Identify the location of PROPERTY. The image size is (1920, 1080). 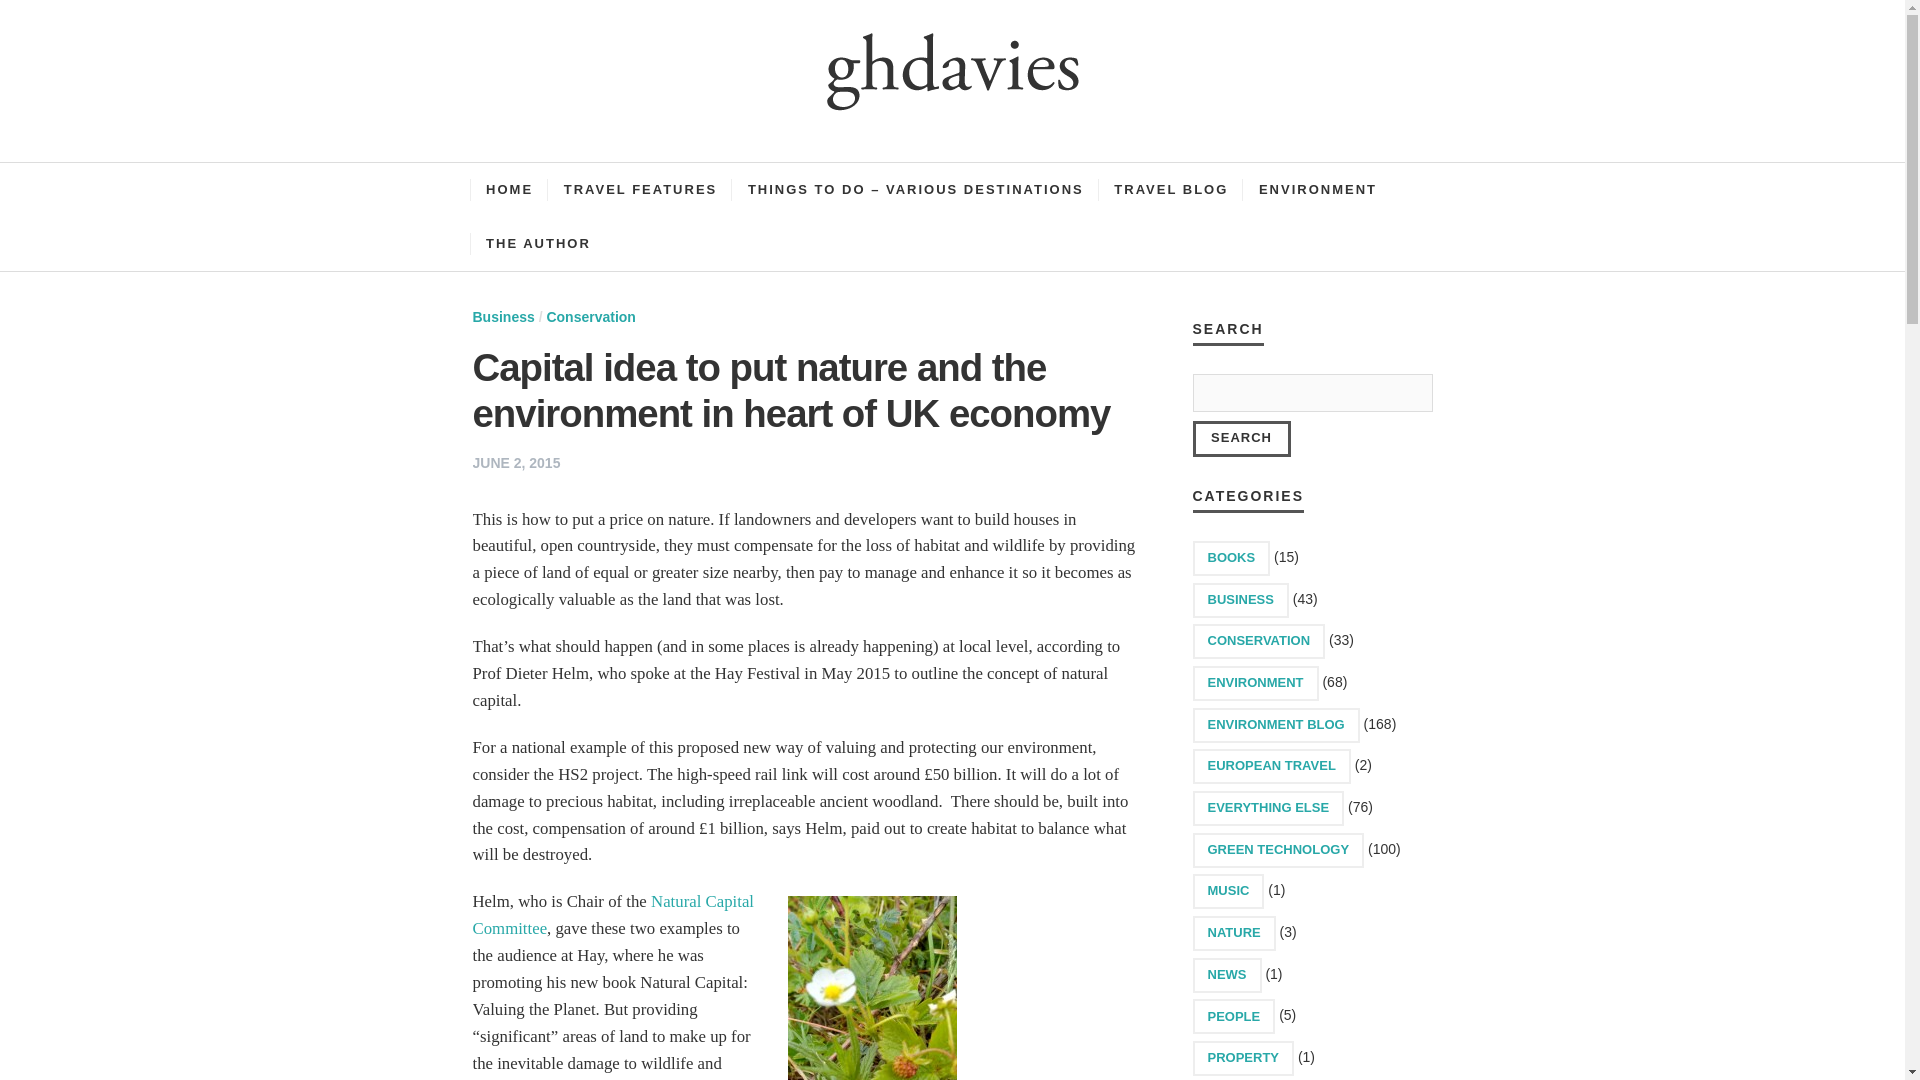
(1243, 1058).